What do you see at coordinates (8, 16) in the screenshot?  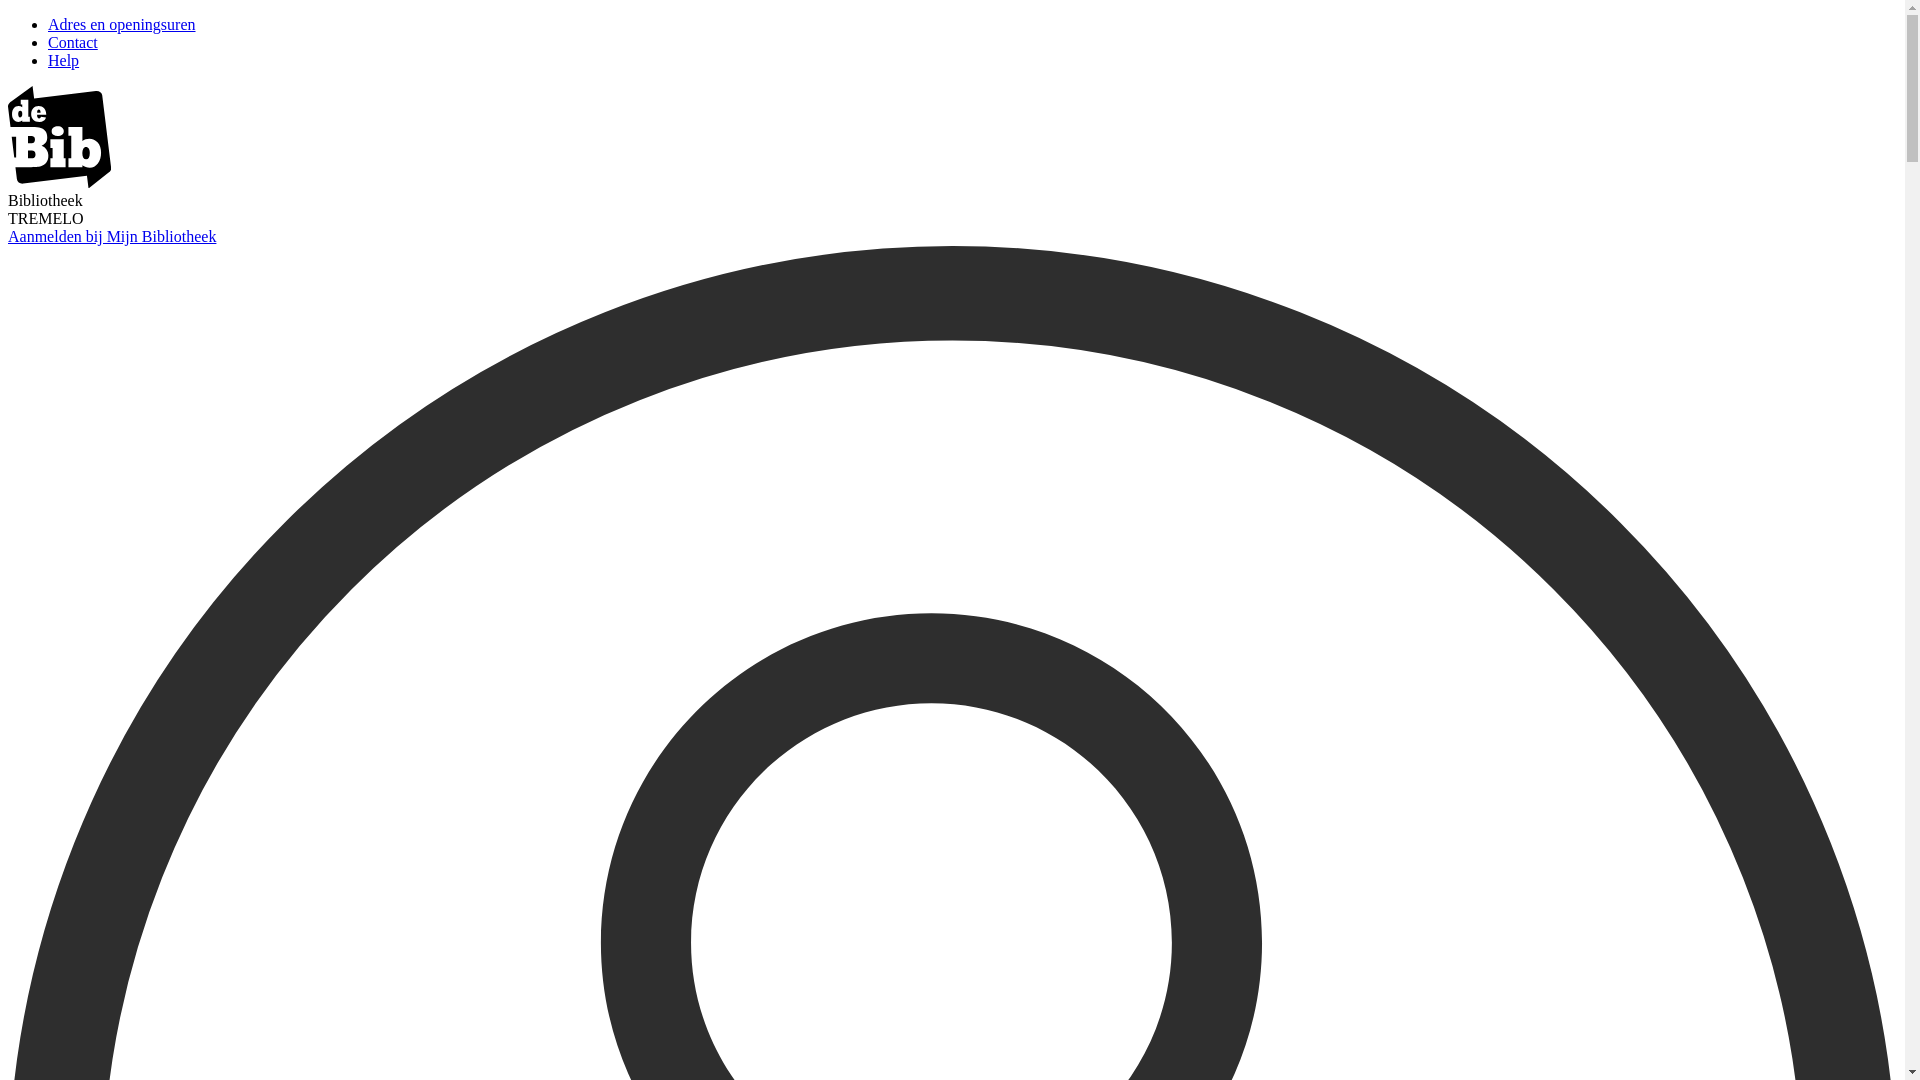 I see `Overslaan en naar zoeken gaan` at bounding box center [8, 16].